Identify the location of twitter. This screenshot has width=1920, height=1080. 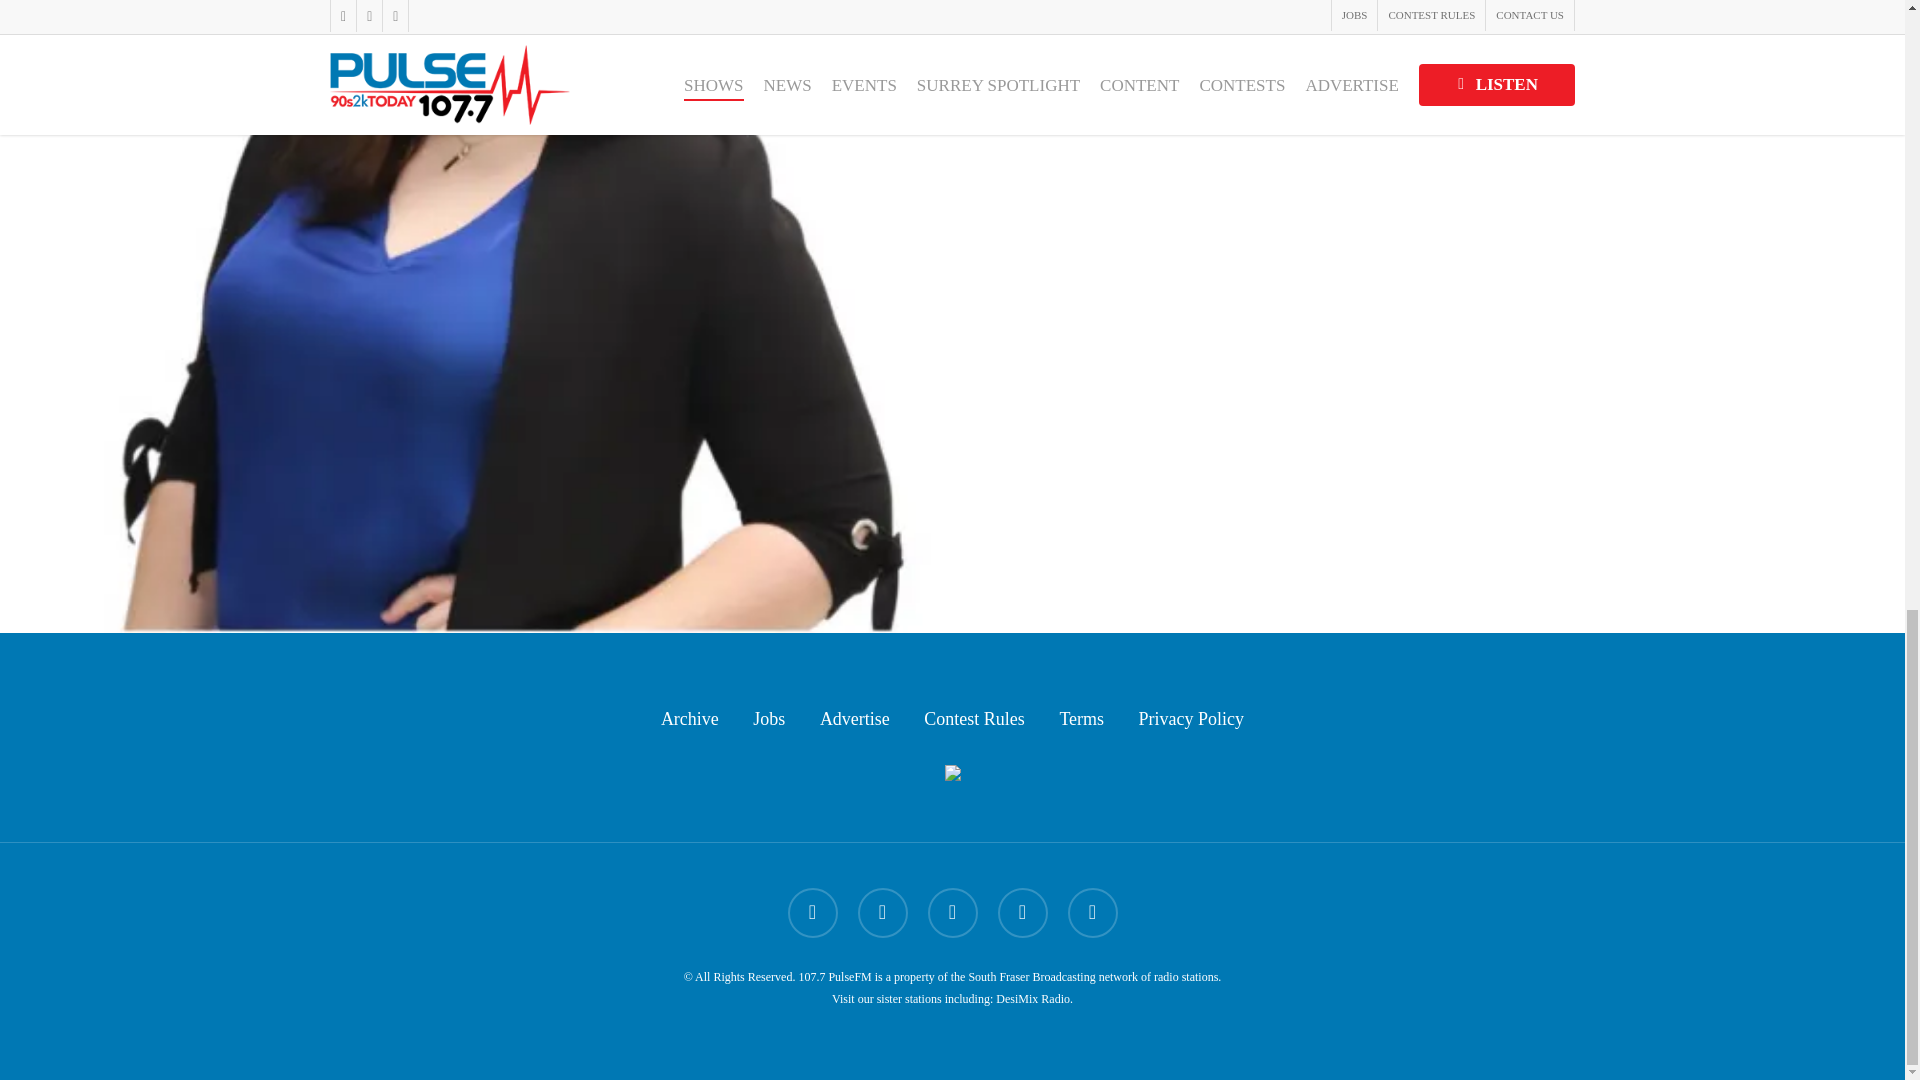
(812, 912).